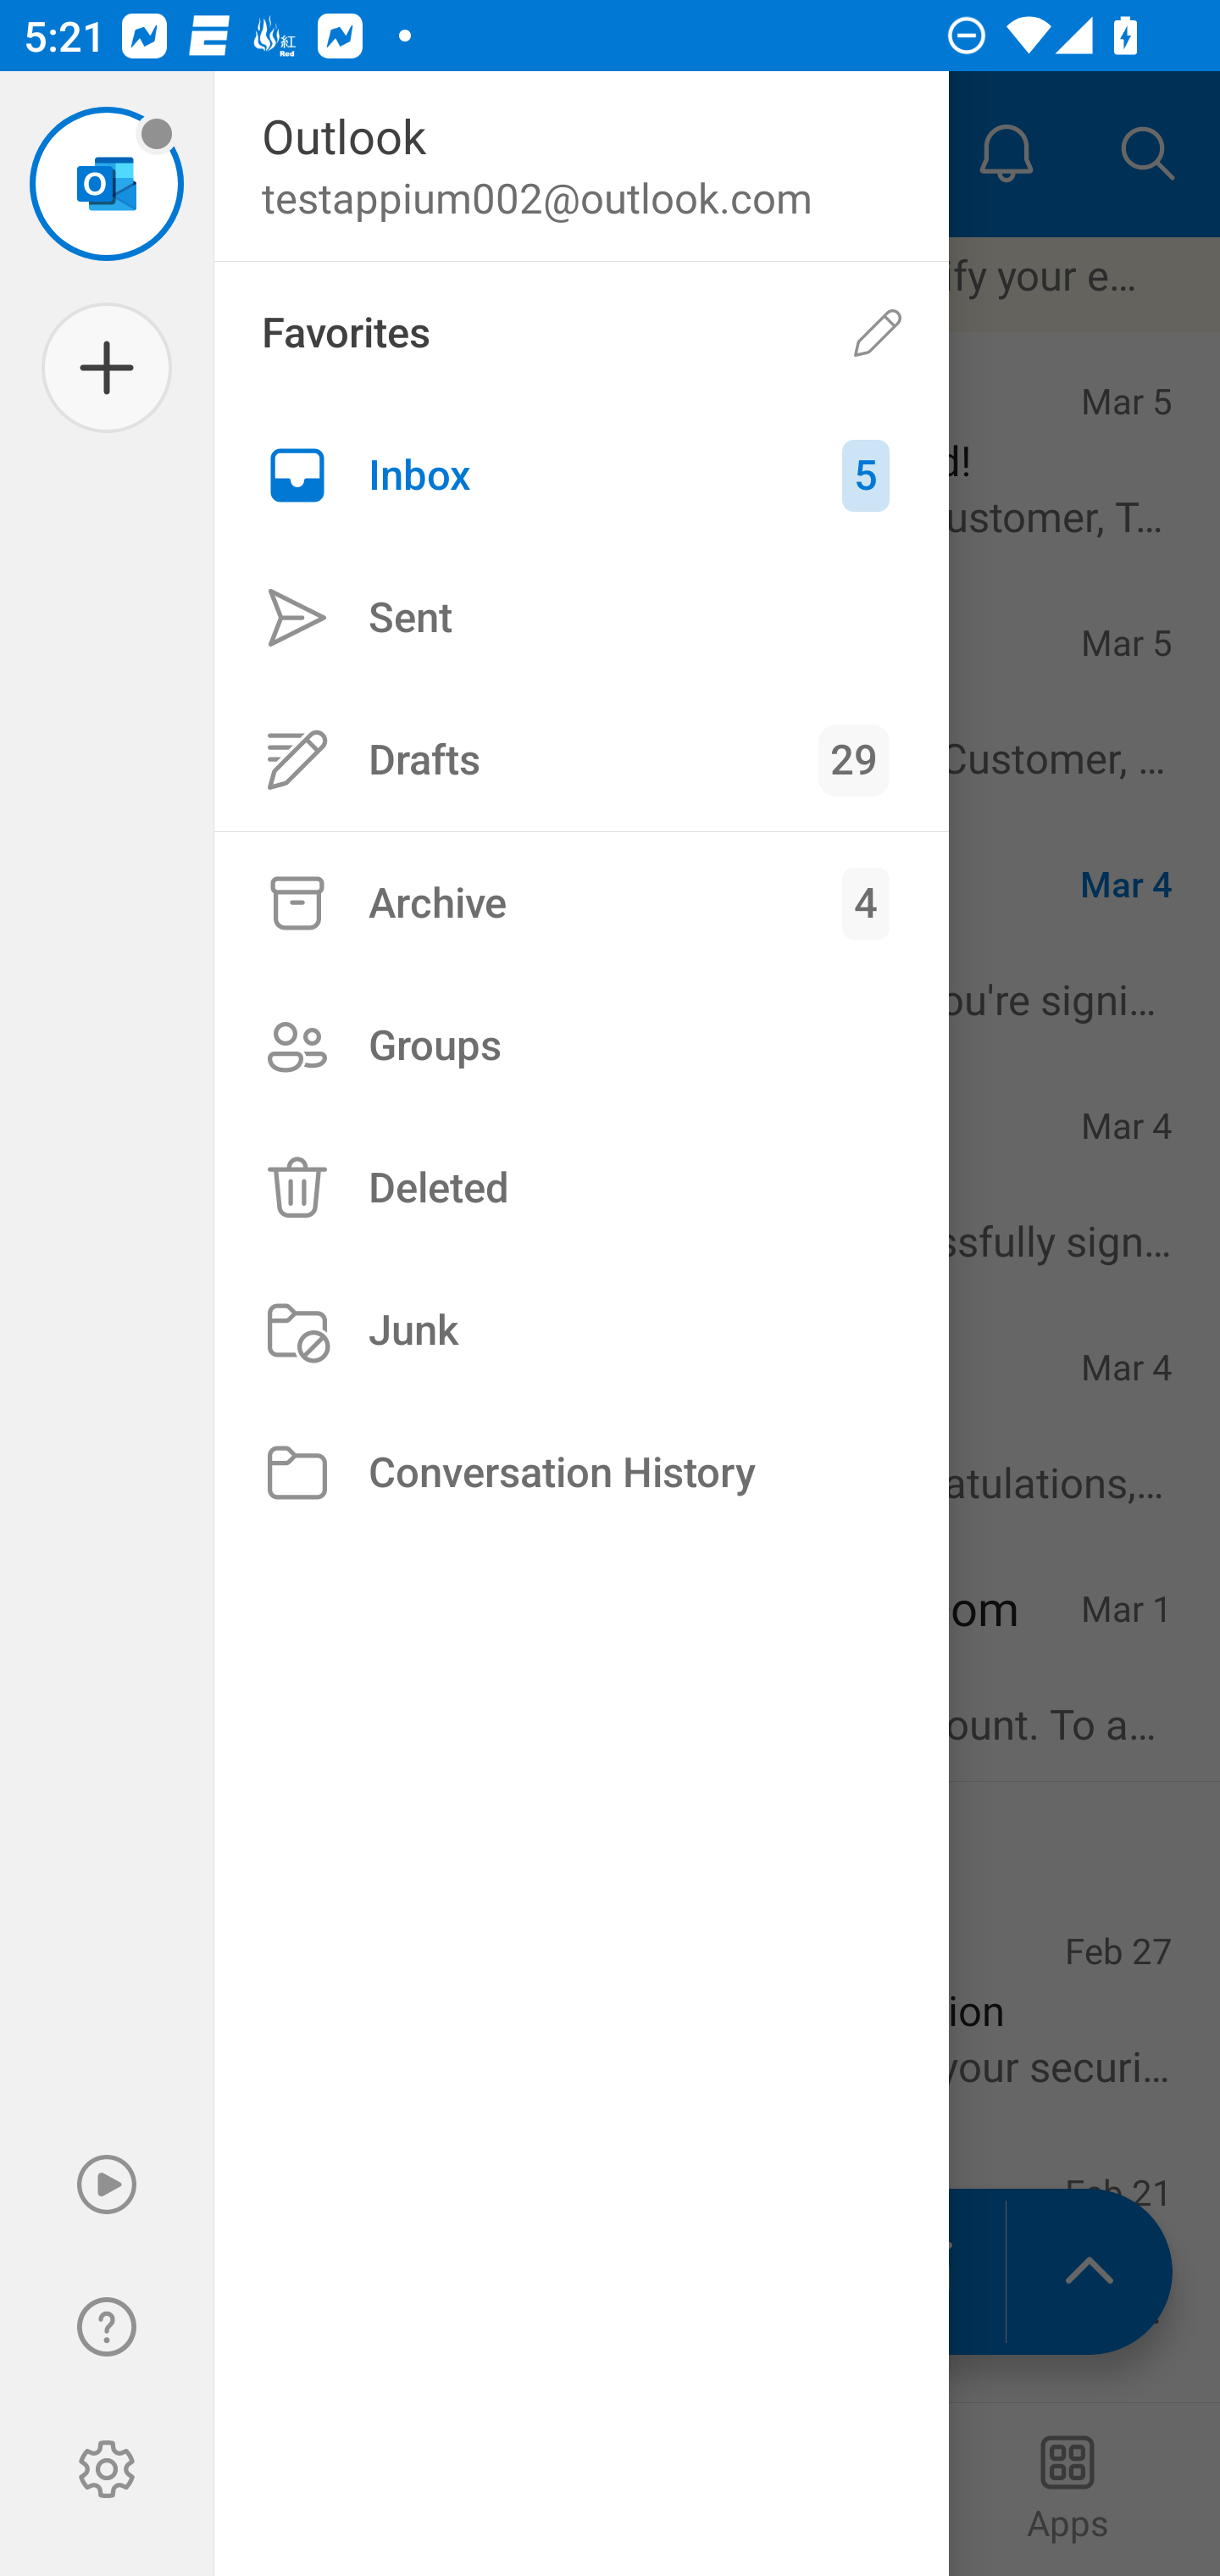 The height and width of the screenshot is (2576, 1220). Describe the element at coordinates (107, 2185) in the screenshot. I see `Play My Emails` at that location.